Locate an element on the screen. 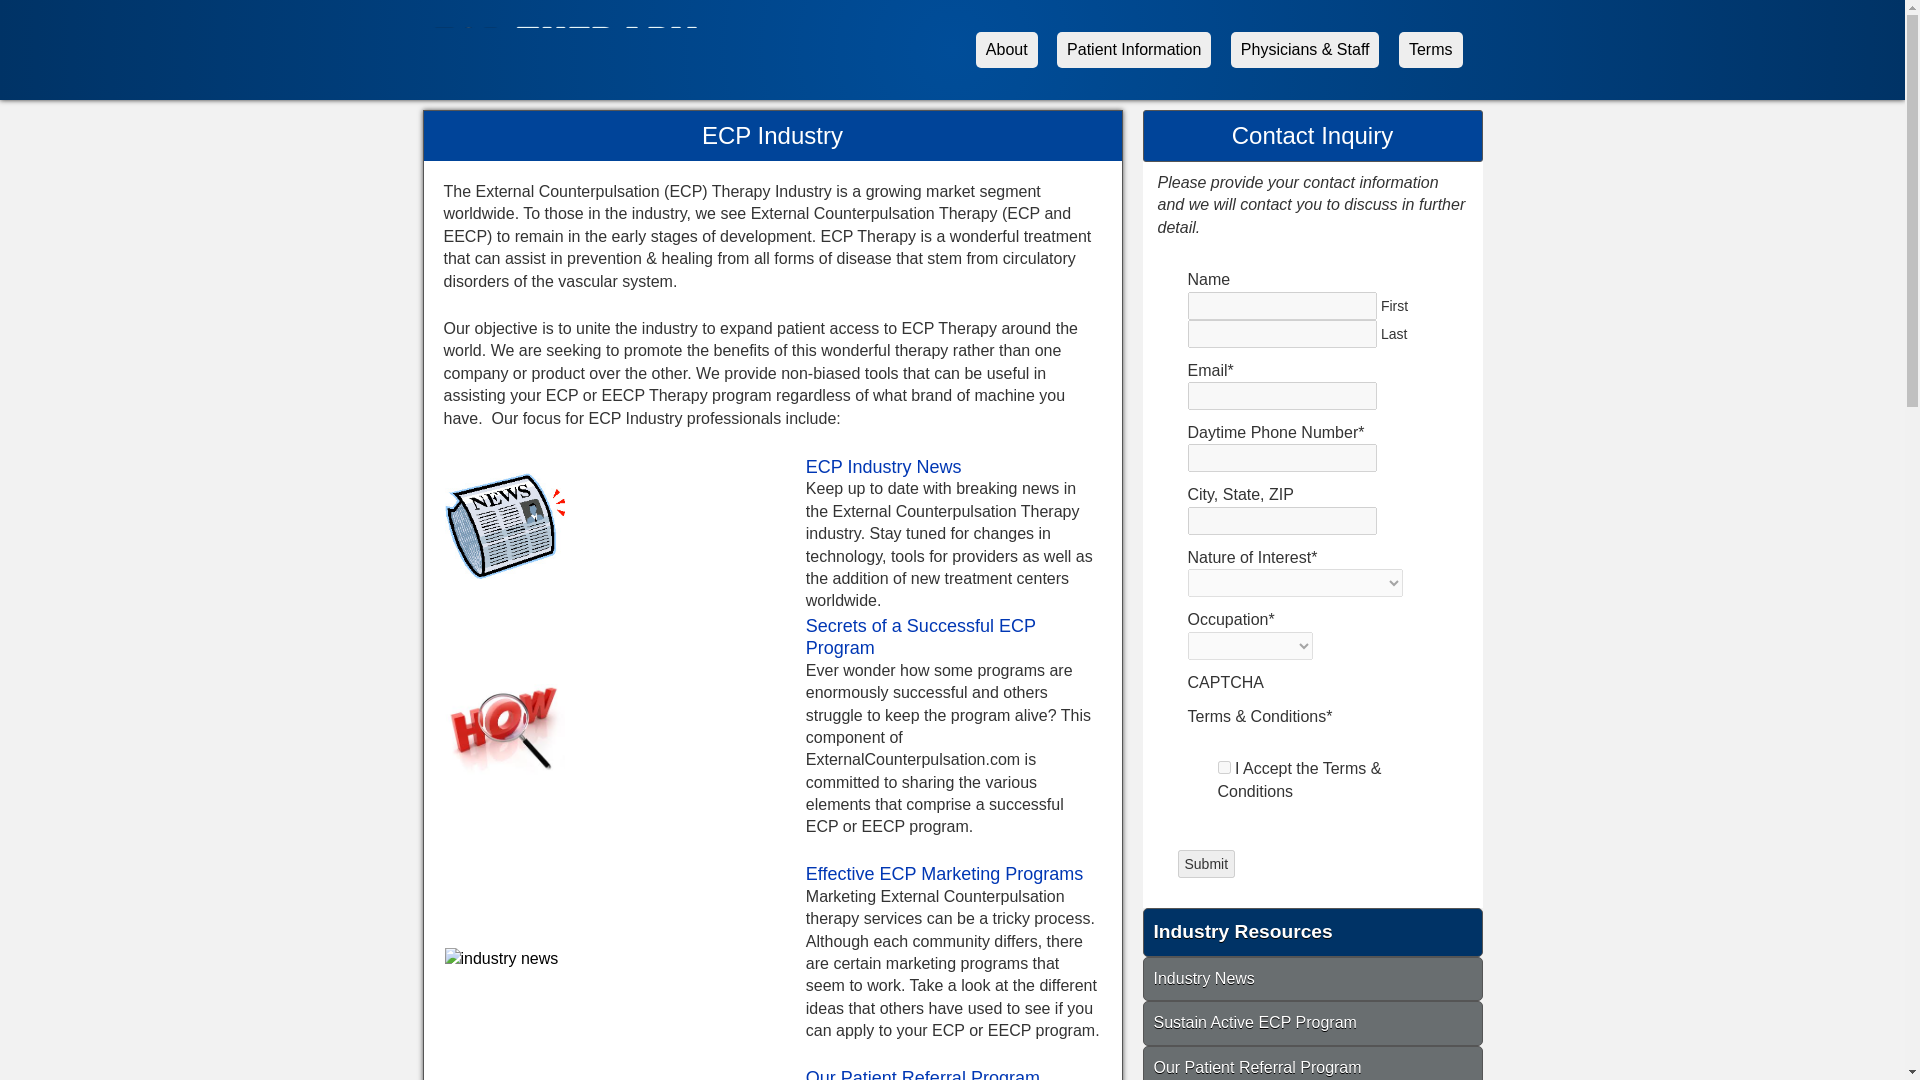 Image resolution: width=1920 pixels, height=1080 pixels. Secrets of a Successful ECP Program is located at coordinates (921, 636).